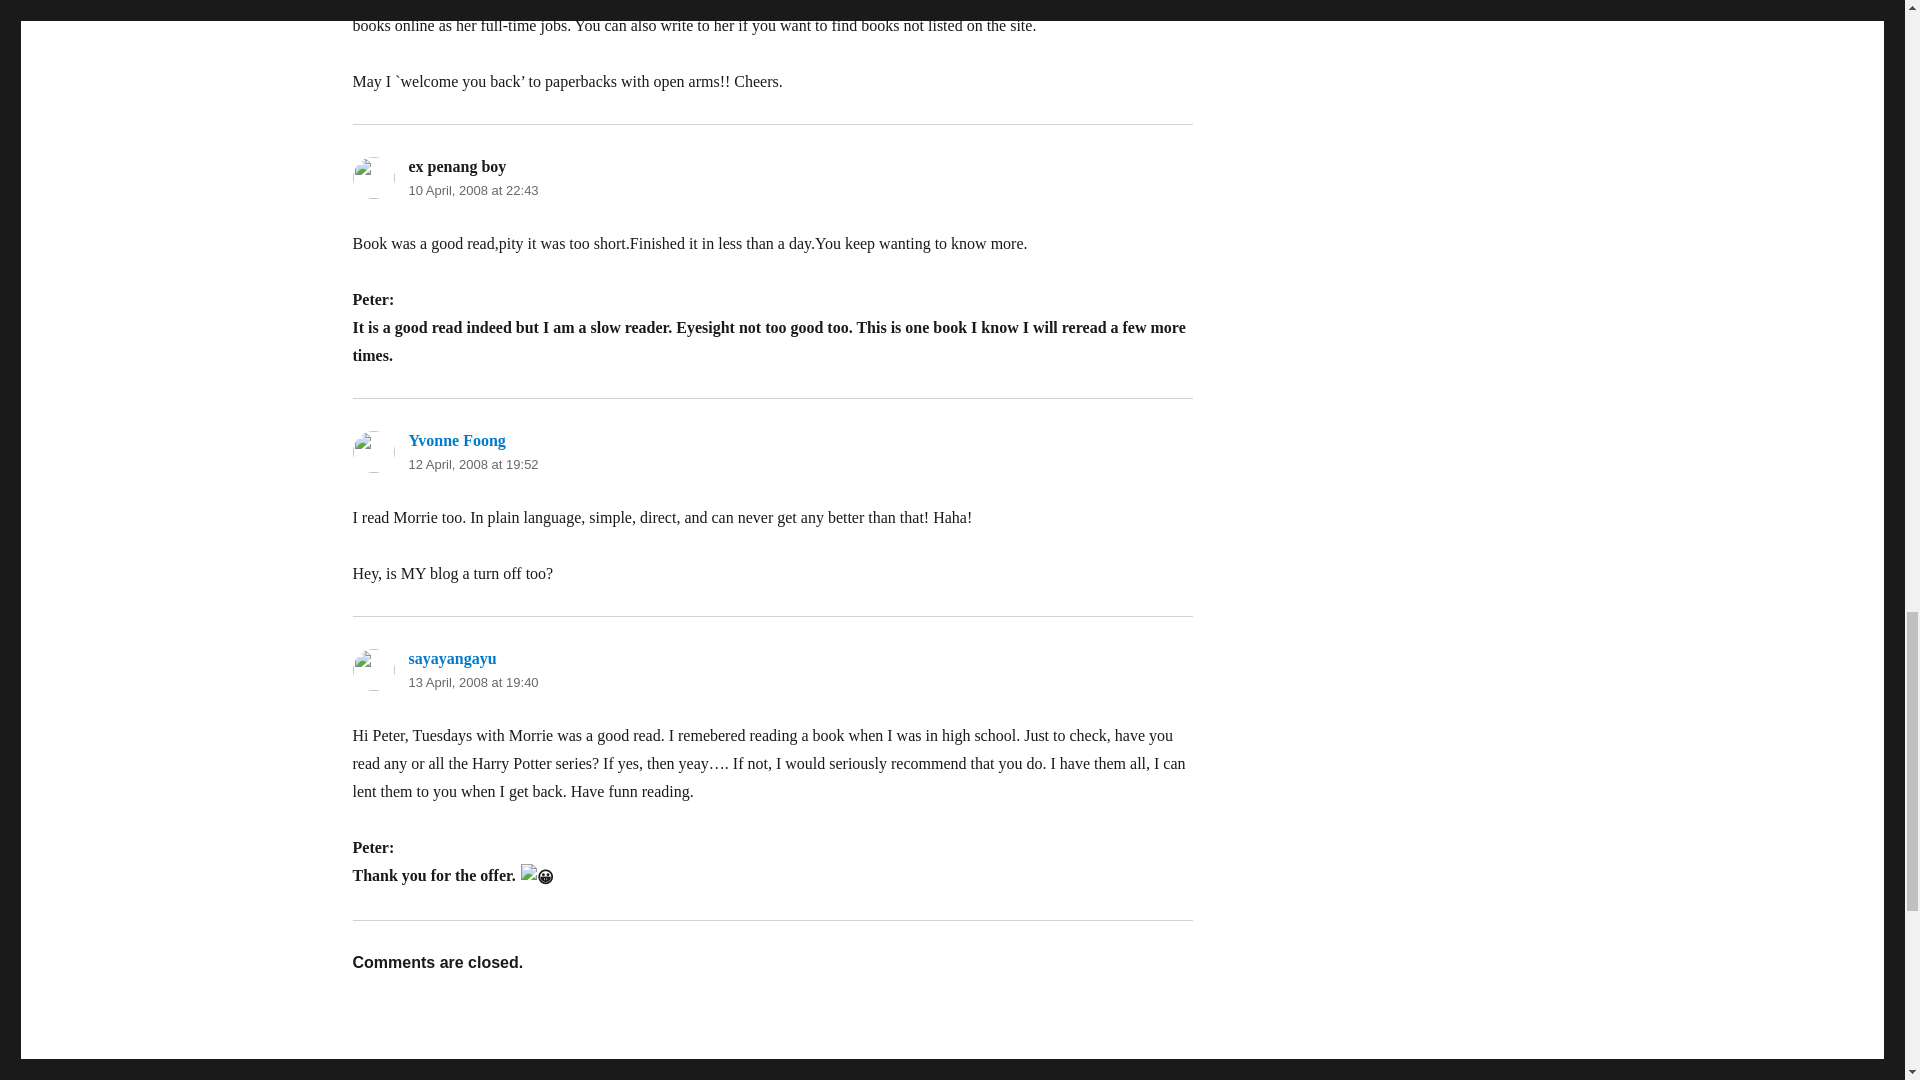  What do you see at coordinates (456, 440) in the screenshot?
I see `Yvonne Foong` at bounding box center [456, 440].